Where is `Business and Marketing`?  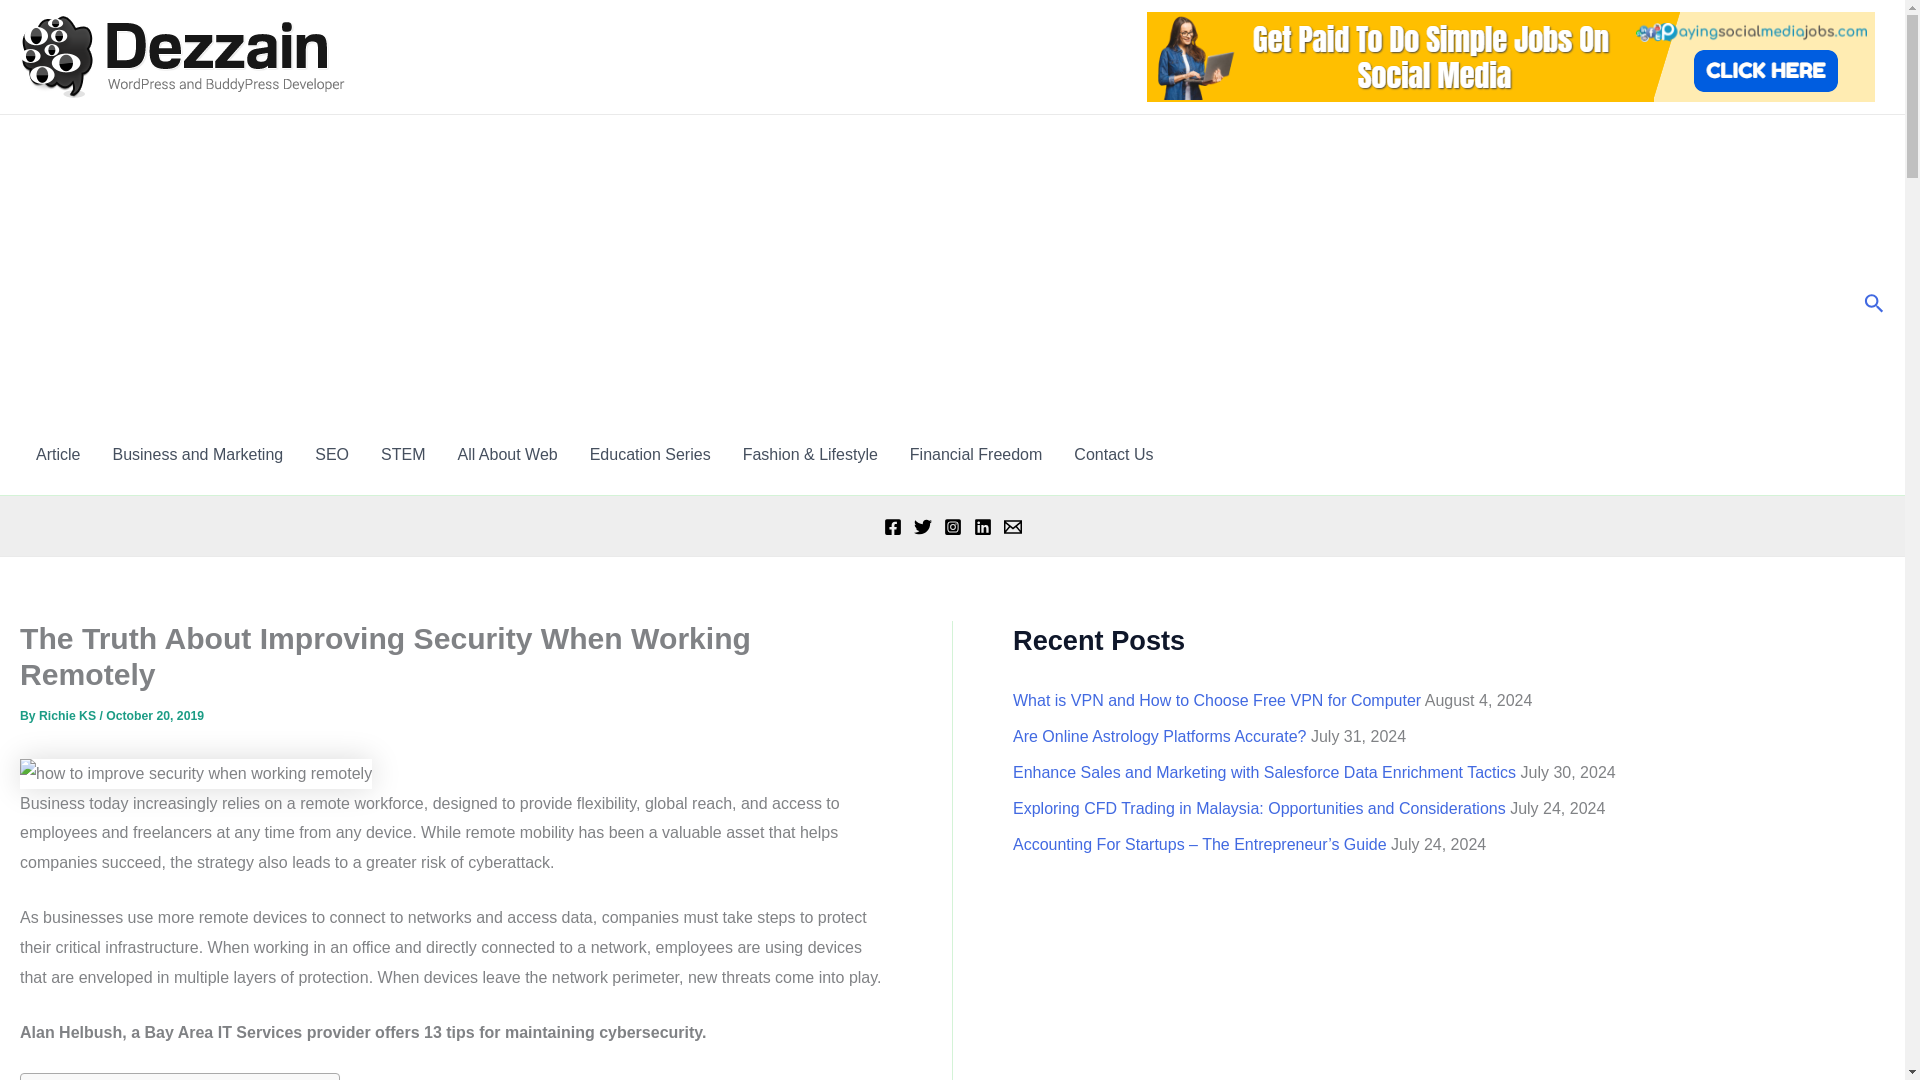 Business and Marketing is located at coordinates (198, 454).